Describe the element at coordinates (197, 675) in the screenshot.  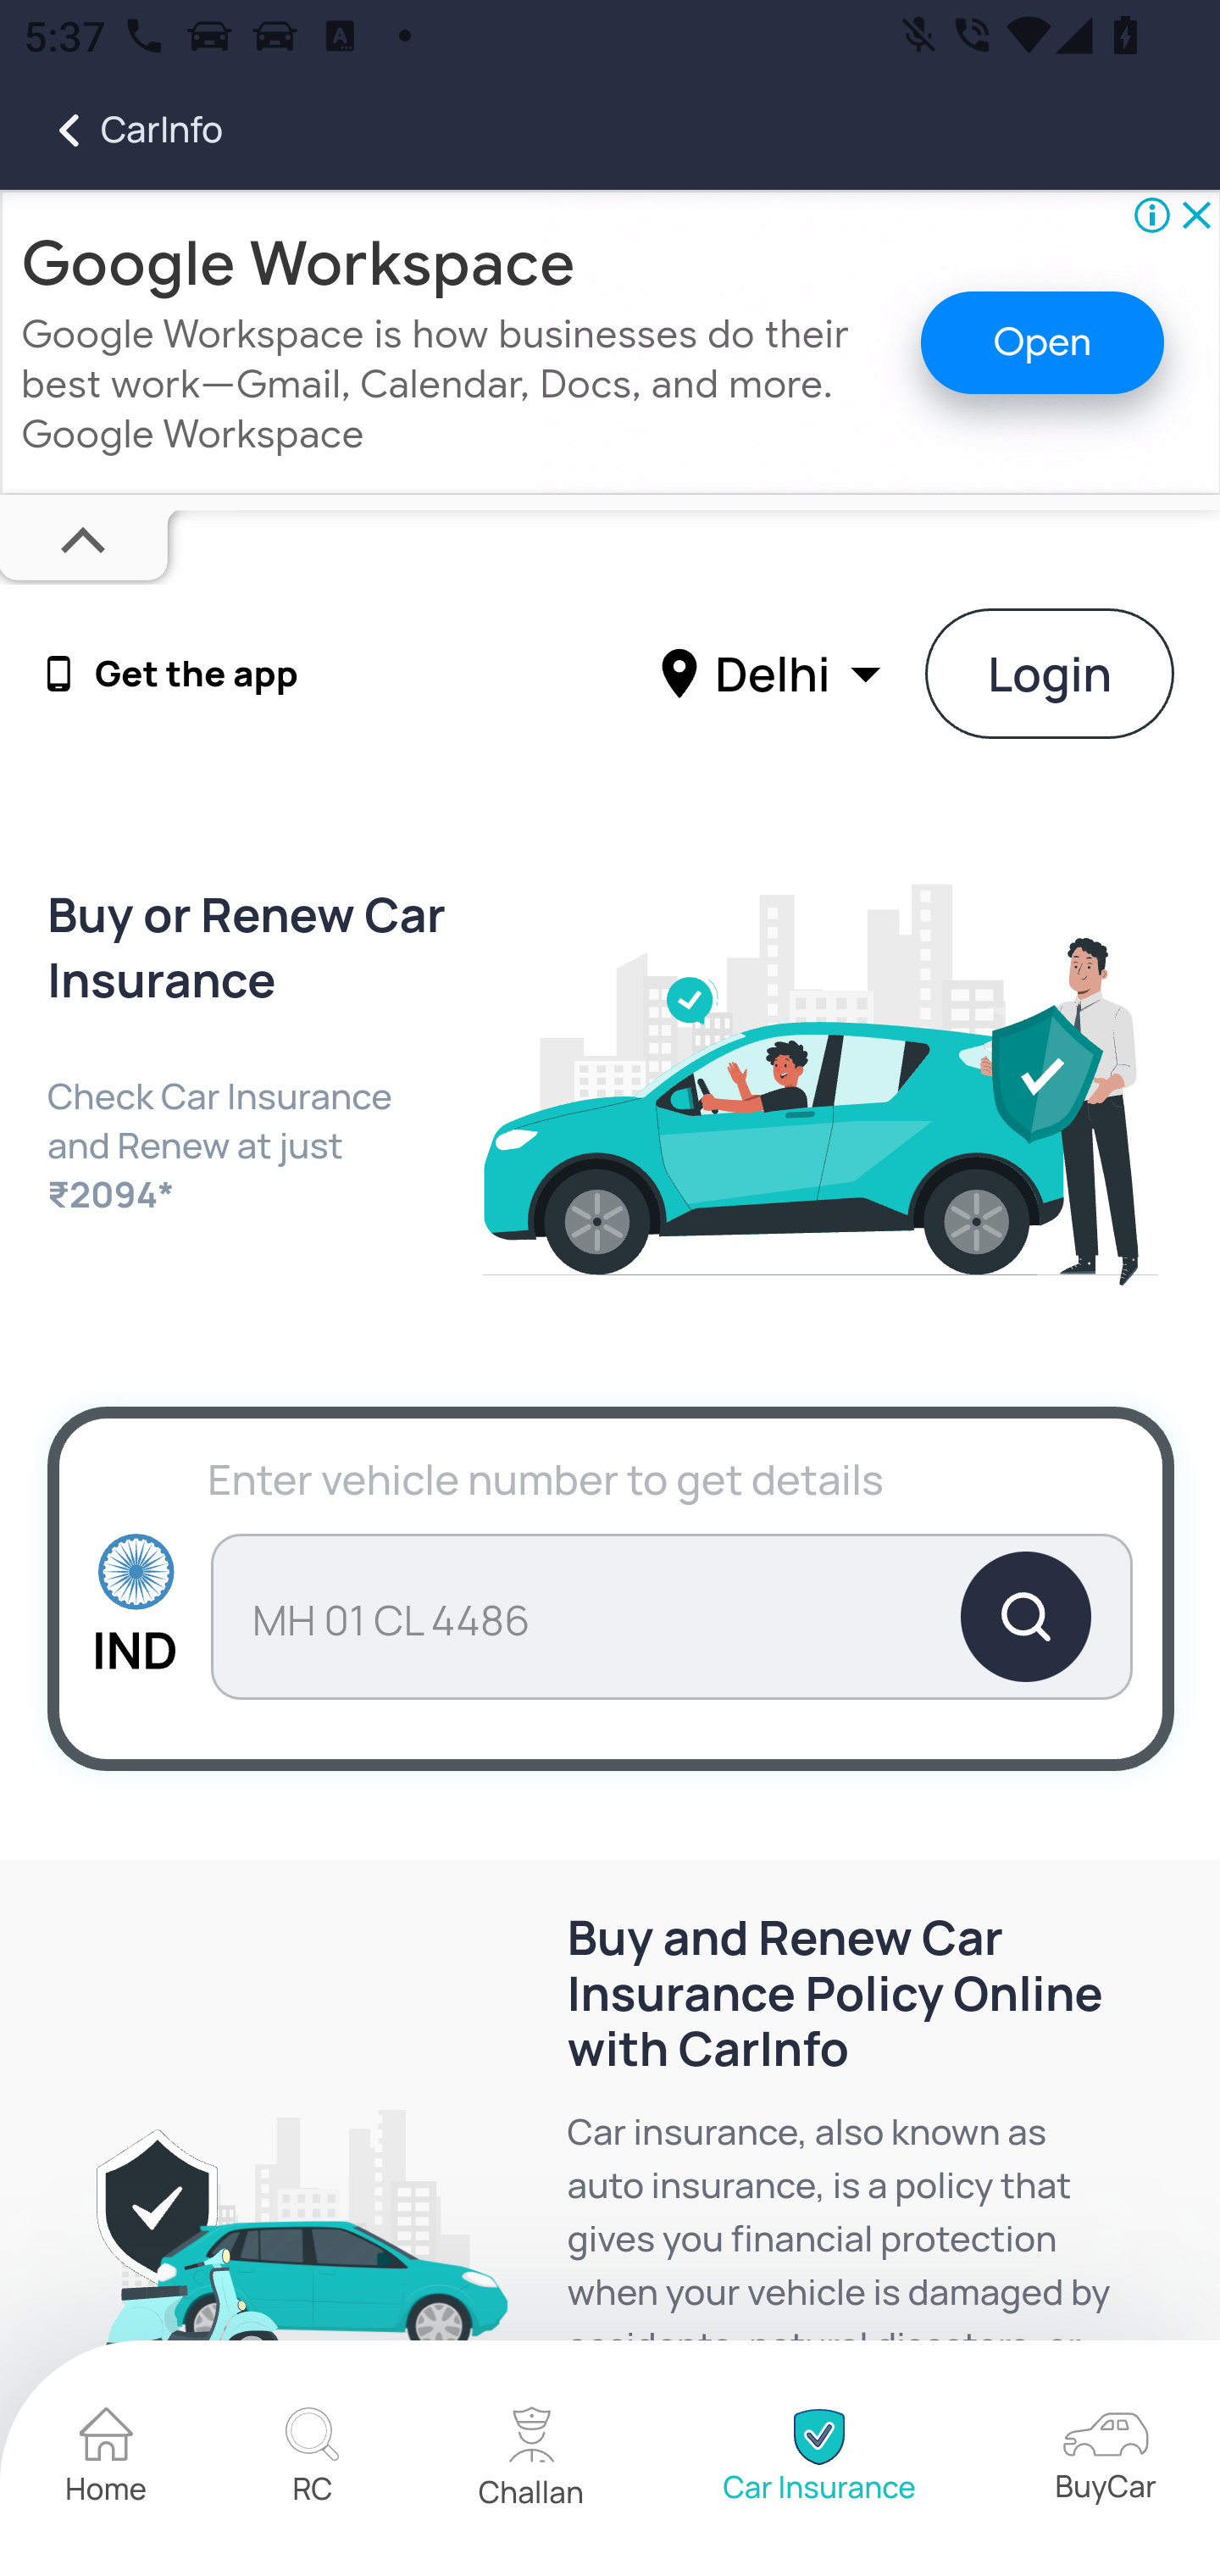
I see `Get the app` at that location.